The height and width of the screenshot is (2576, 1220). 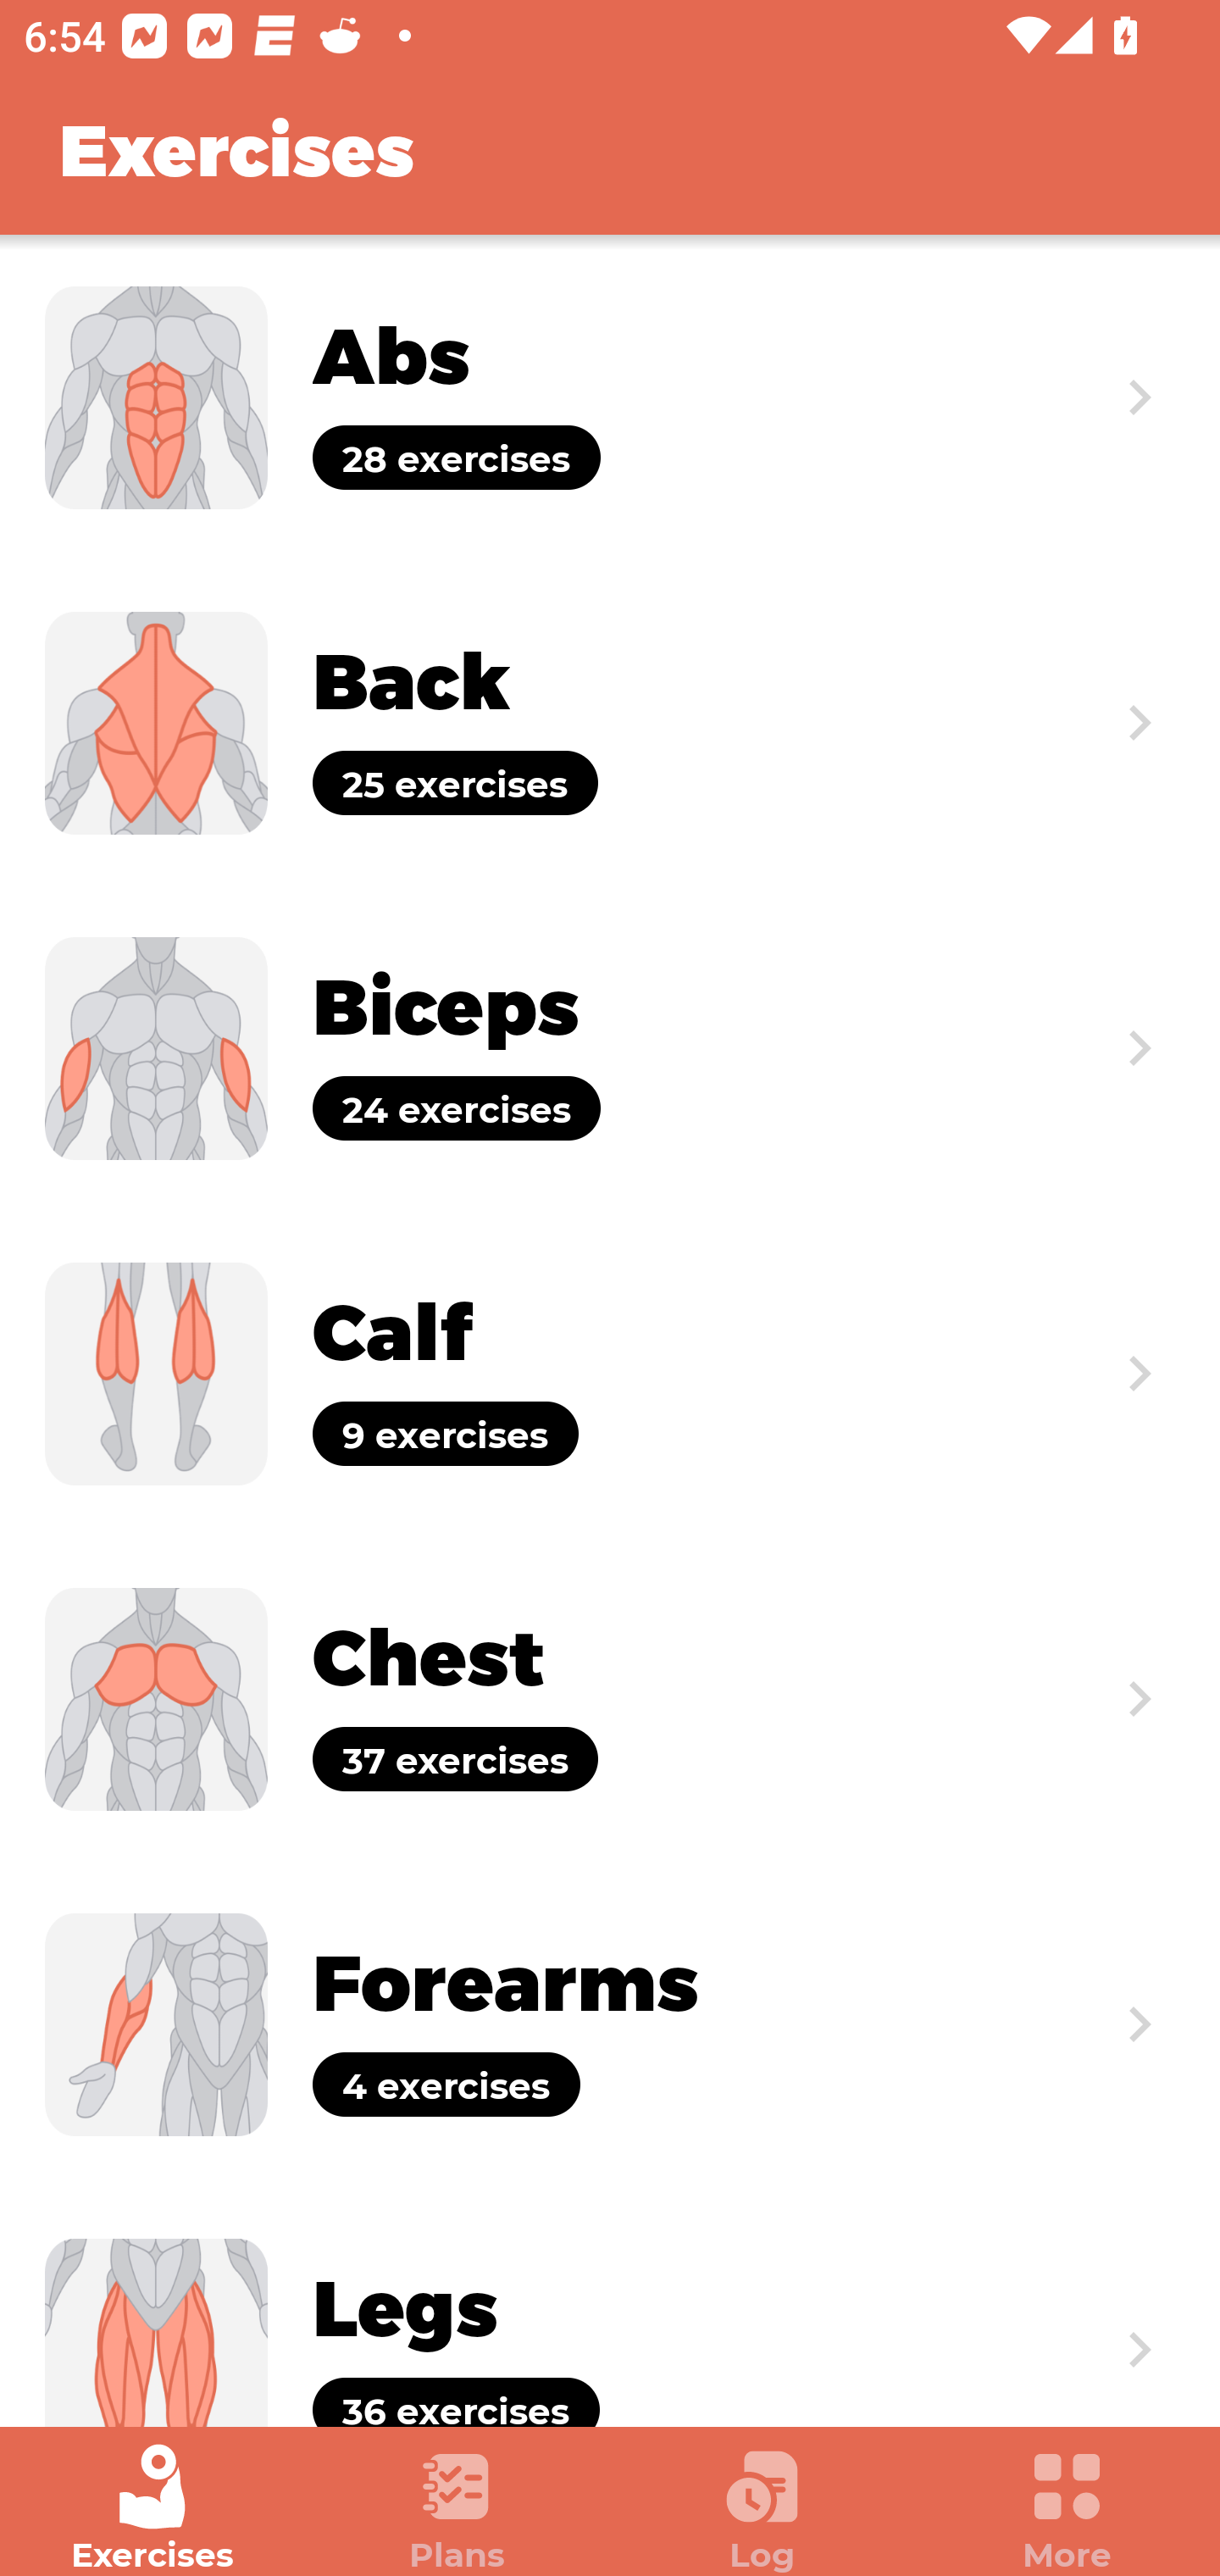 I want to click on Exercise Legs 36 exercises, so click(x=610, y=2307).